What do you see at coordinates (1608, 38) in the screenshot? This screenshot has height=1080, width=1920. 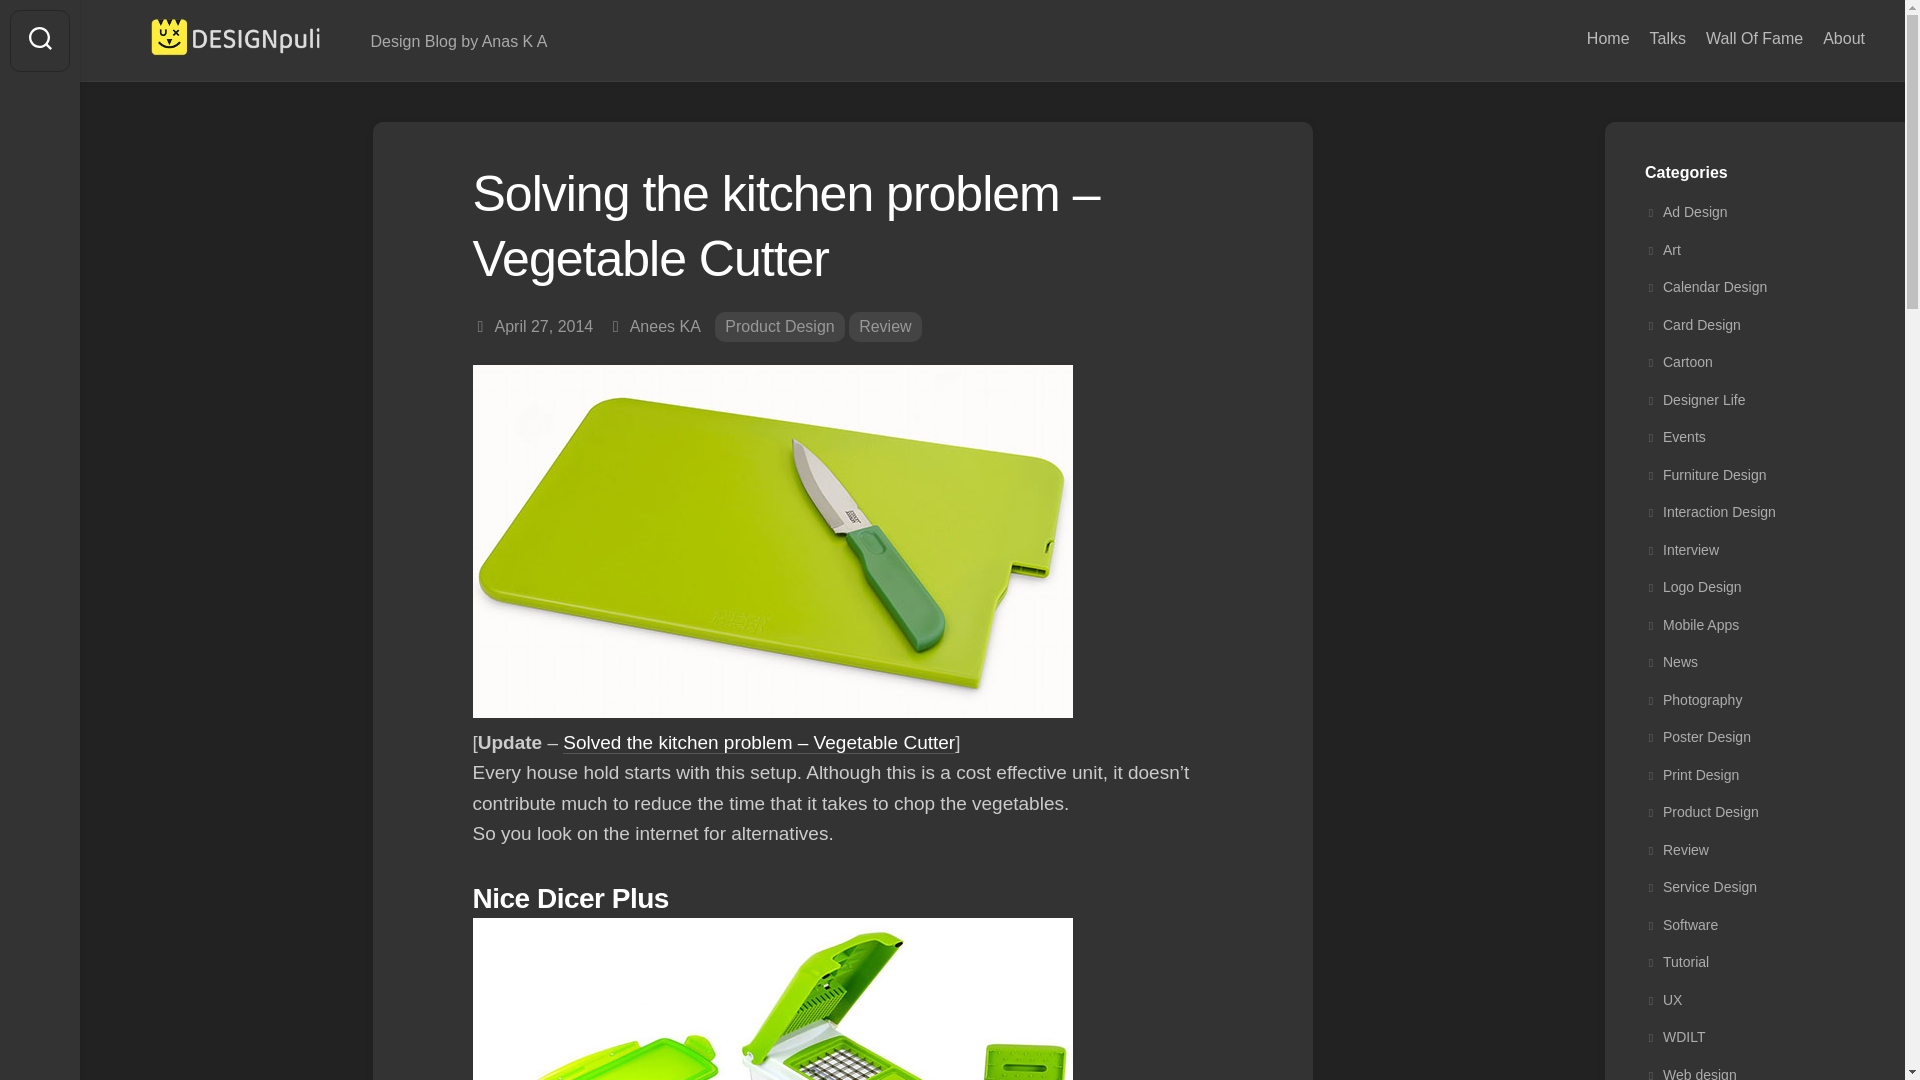 I see `Home` at bounding box center [1608, 38].